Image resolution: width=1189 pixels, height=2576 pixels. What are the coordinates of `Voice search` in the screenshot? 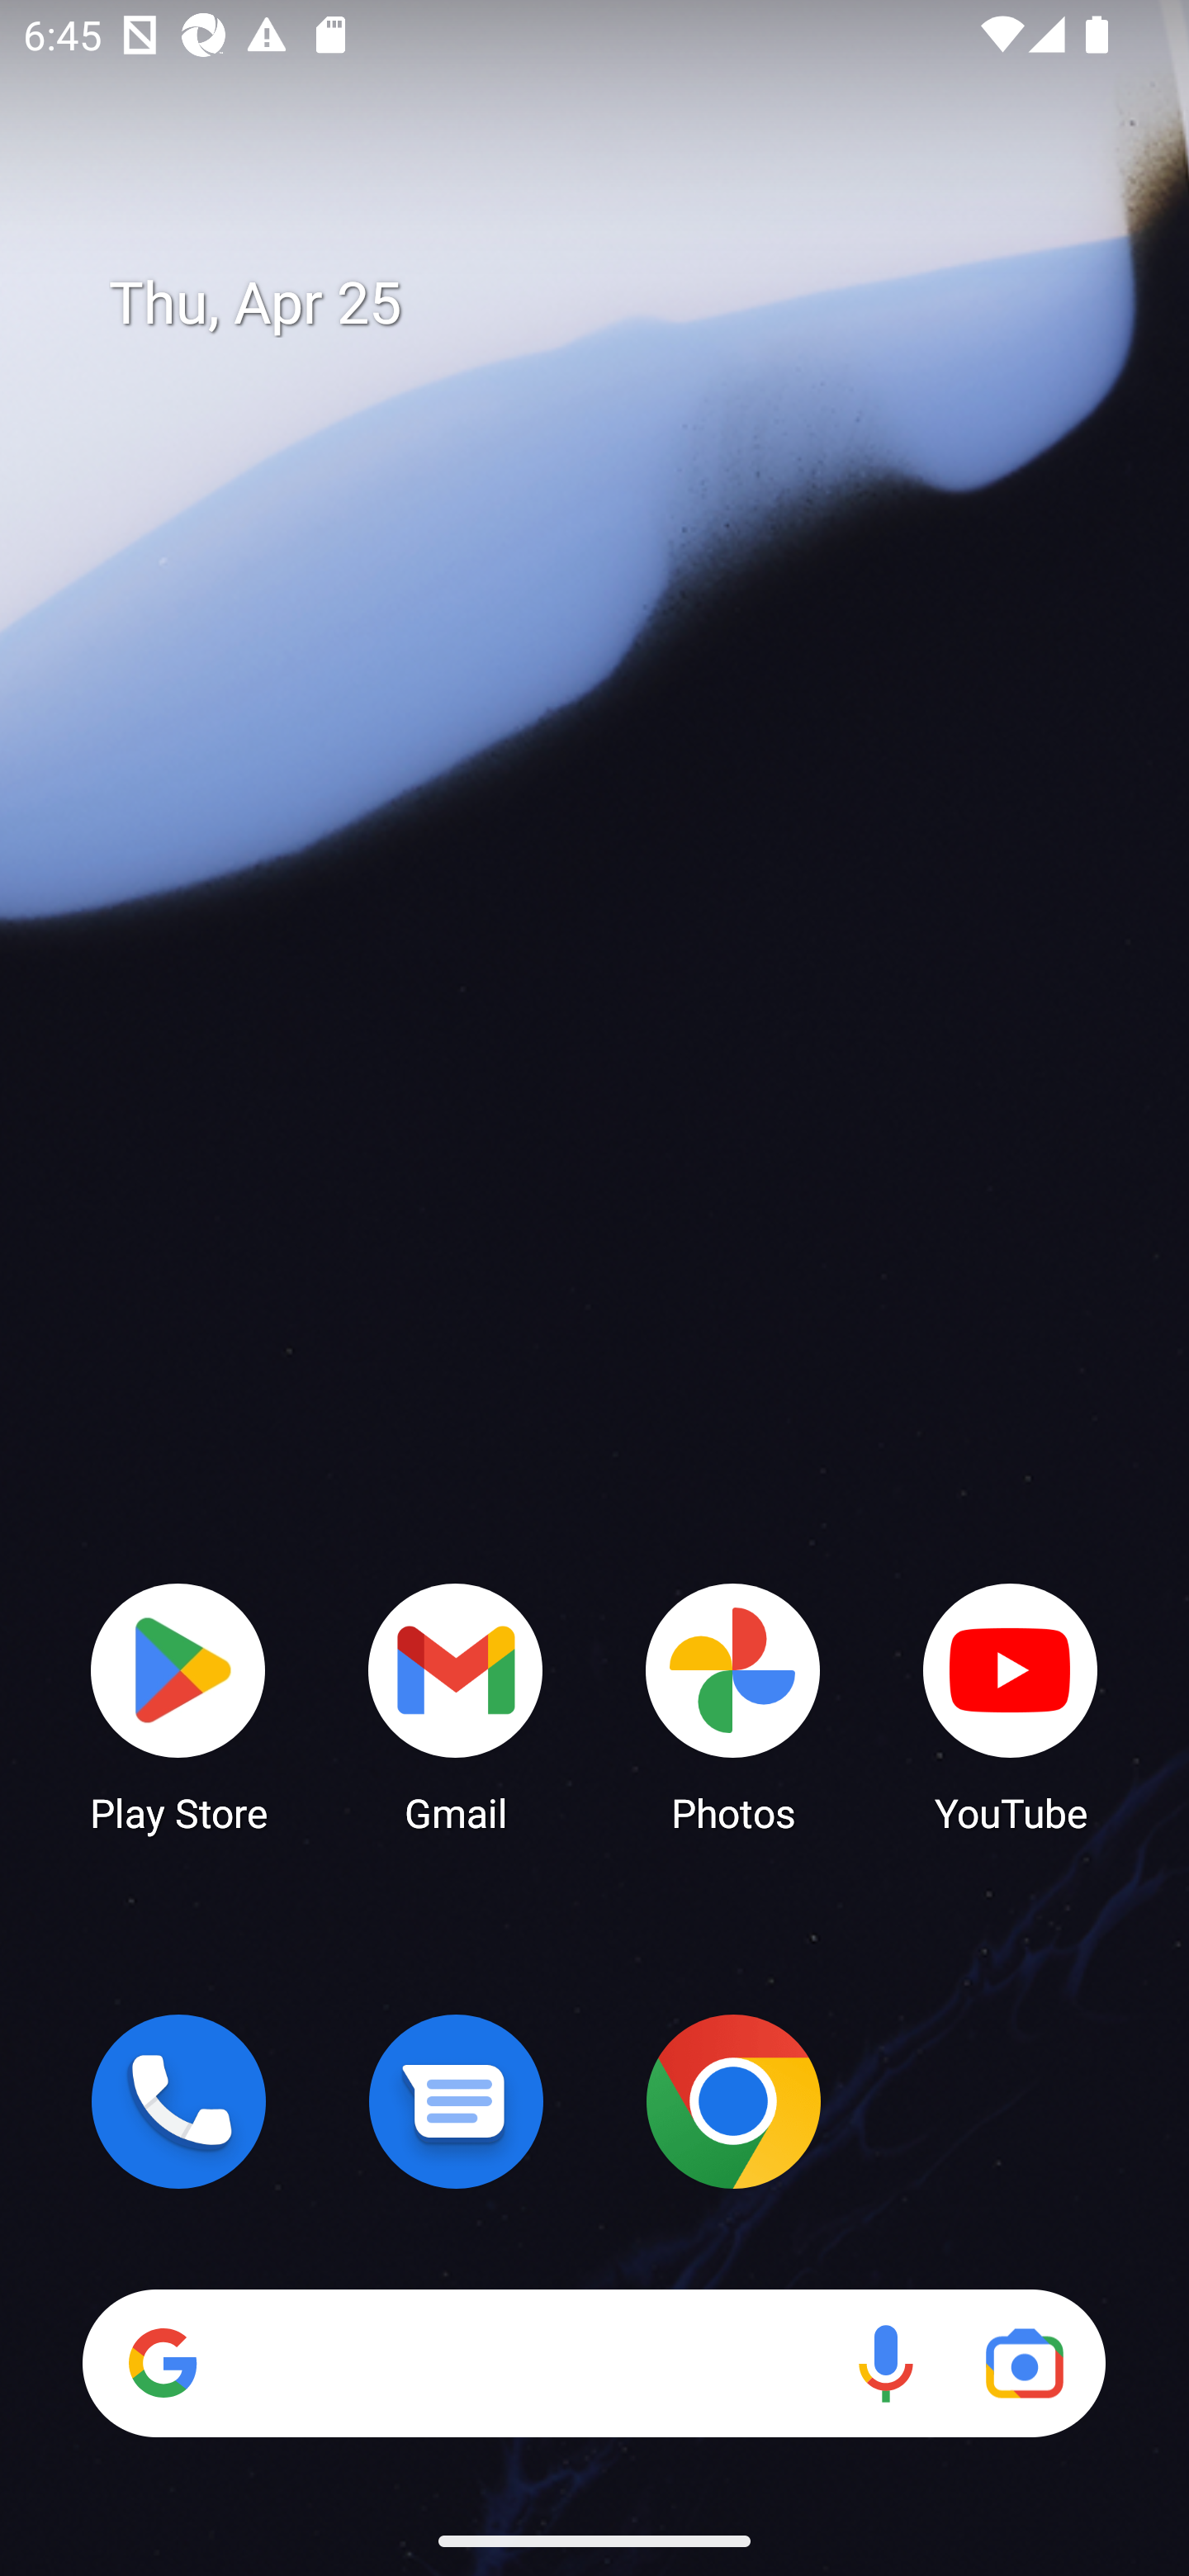 It's located at (885, 2363).